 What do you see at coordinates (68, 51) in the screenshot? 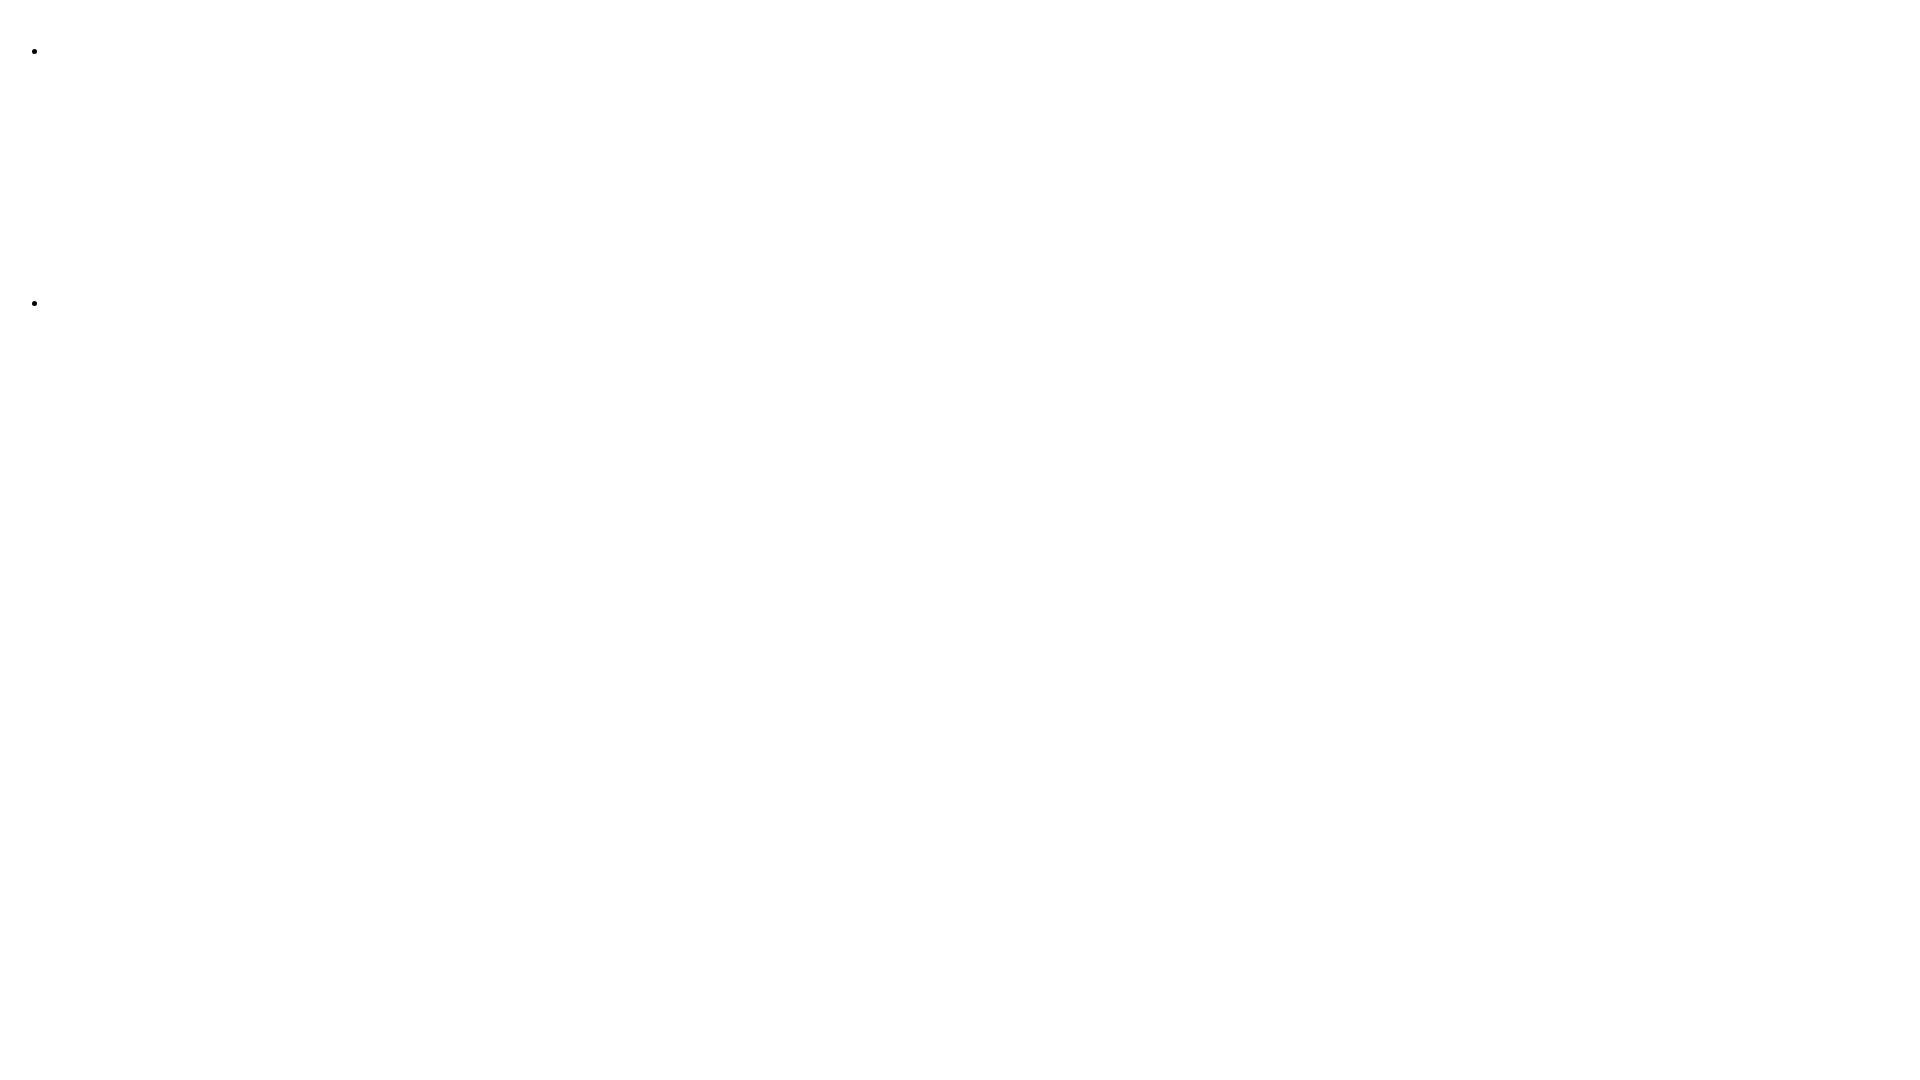
I see `Home` at bounding box center [68, 51].